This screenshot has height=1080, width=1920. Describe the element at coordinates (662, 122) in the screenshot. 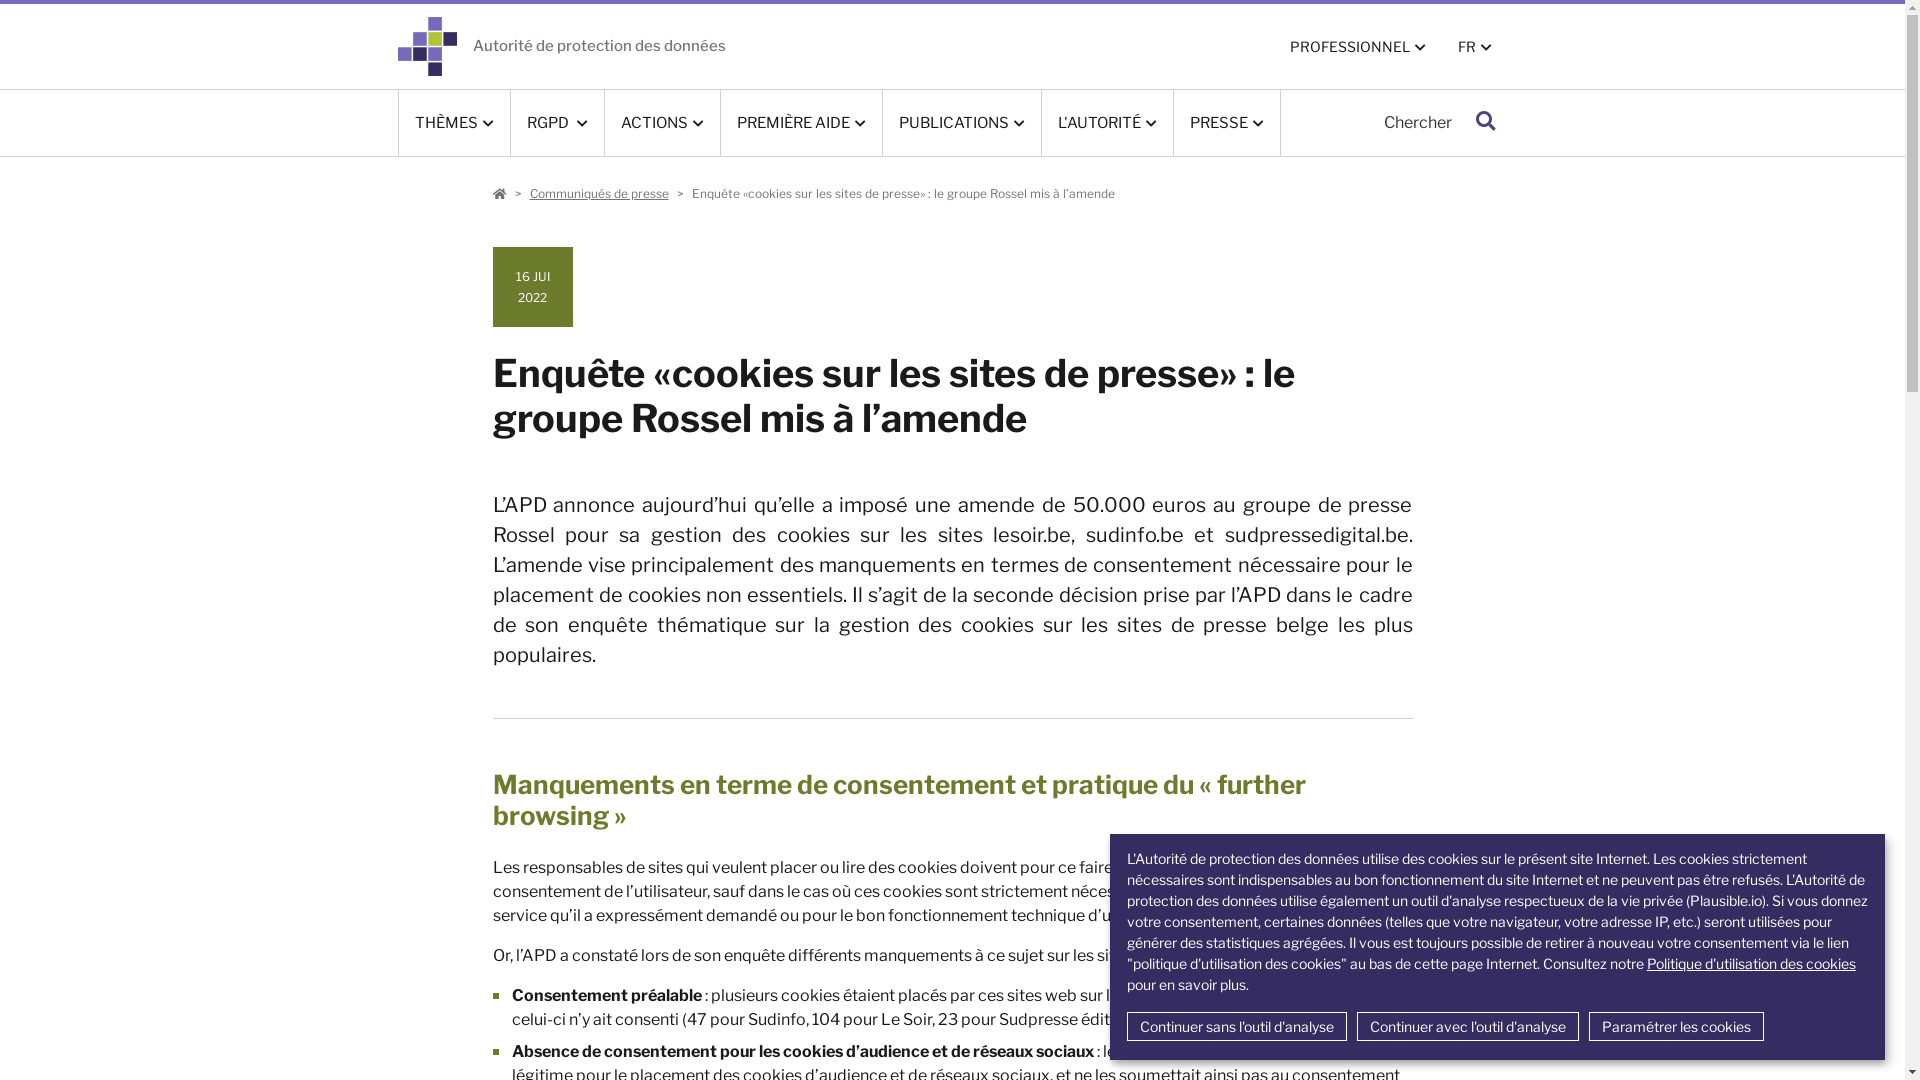

I see `ACTIONS` at that location.